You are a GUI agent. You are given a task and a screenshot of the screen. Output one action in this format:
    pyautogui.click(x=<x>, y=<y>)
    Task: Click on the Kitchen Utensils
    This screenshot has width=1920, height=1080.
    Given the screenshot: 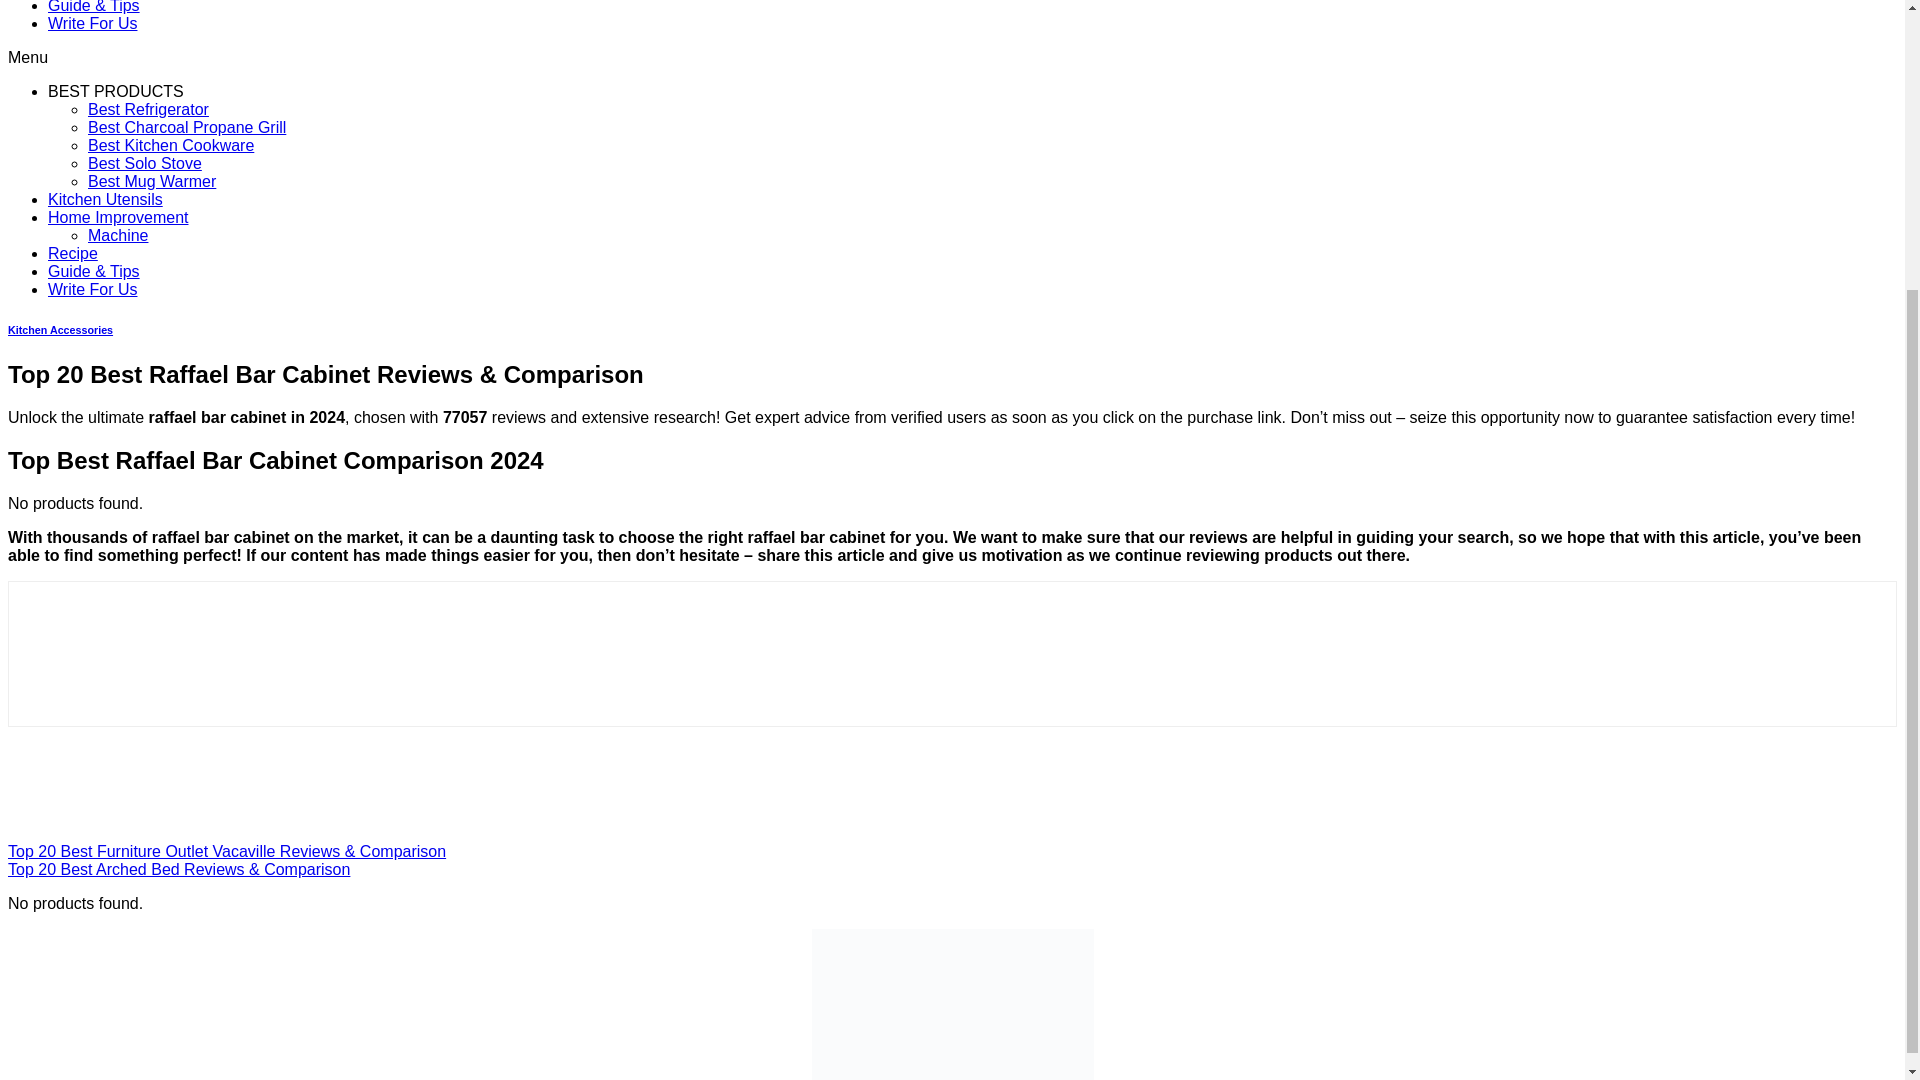 What is the action you would take?
    pyautogui.click(x=106, y=200)
    